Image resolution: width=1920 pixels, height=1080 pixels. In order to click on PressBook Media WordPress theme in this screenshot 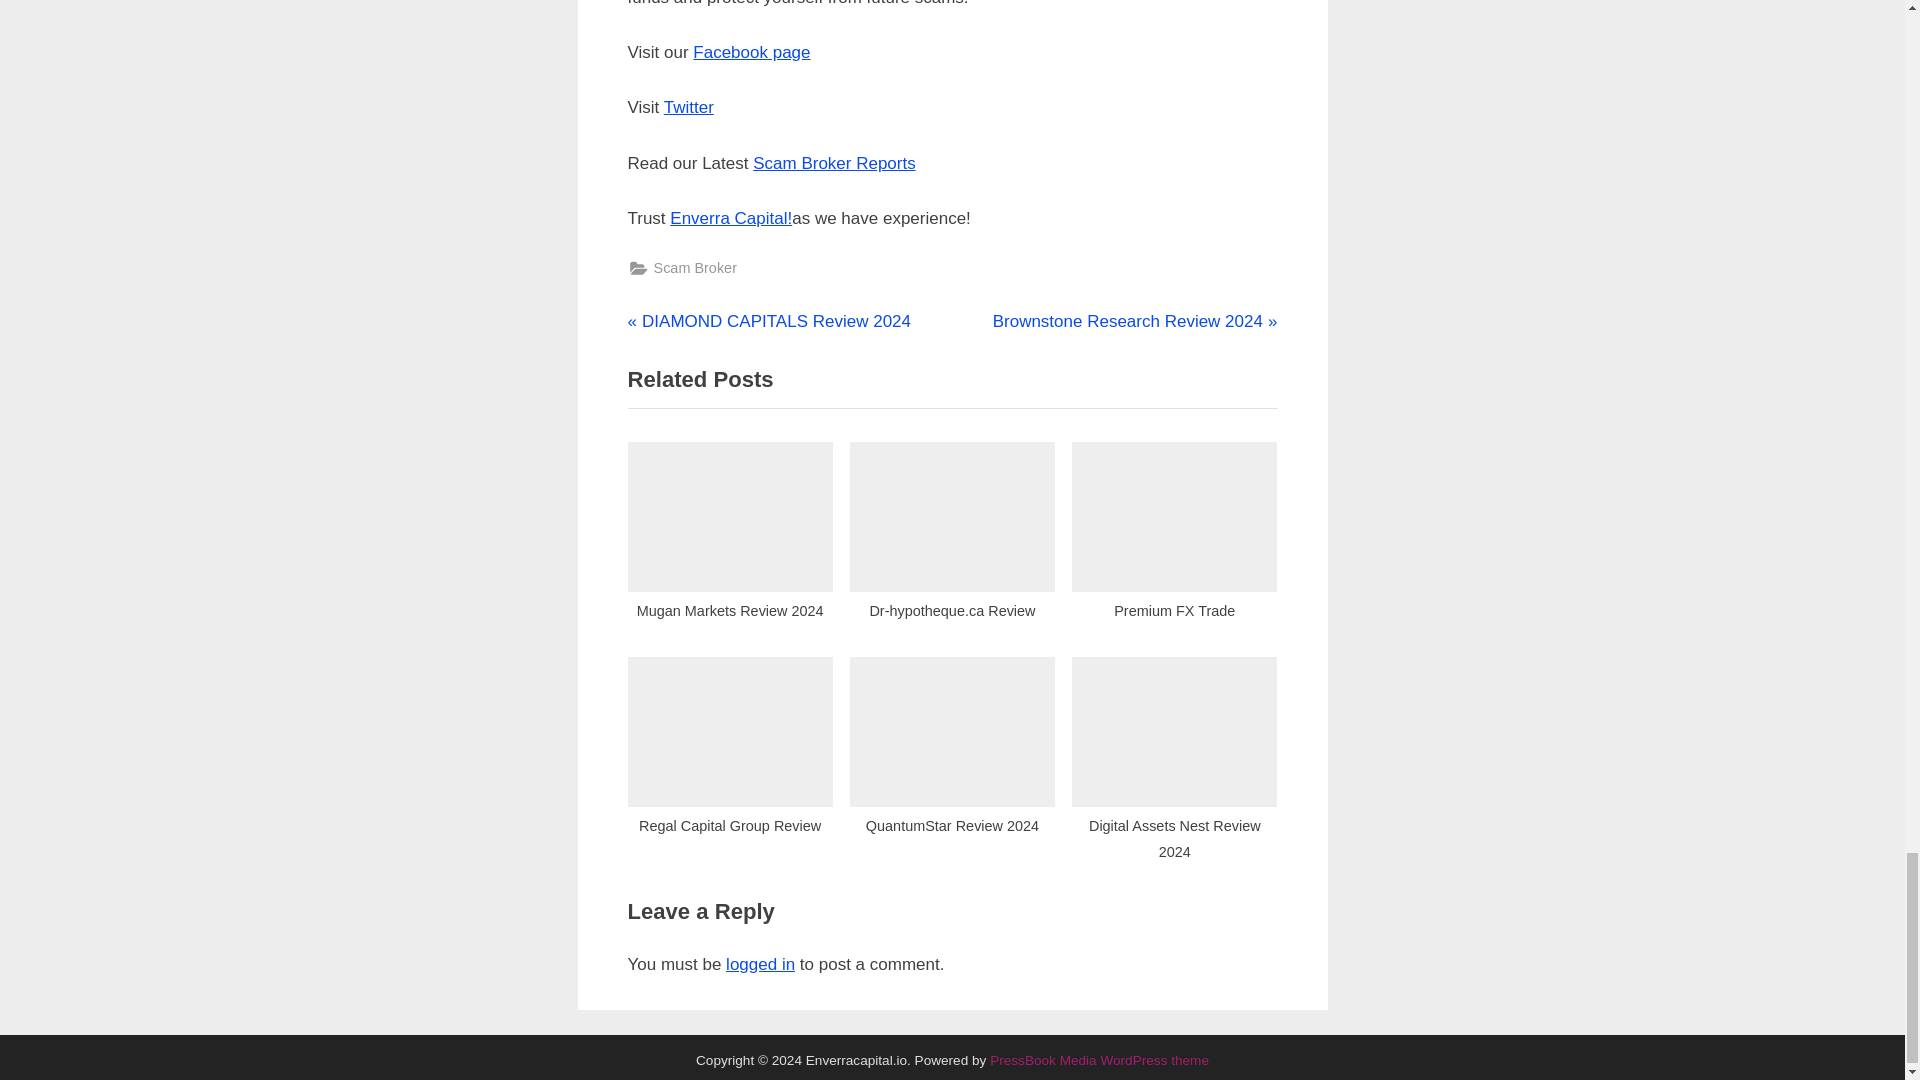, I will do `click(1100, 1060)`.